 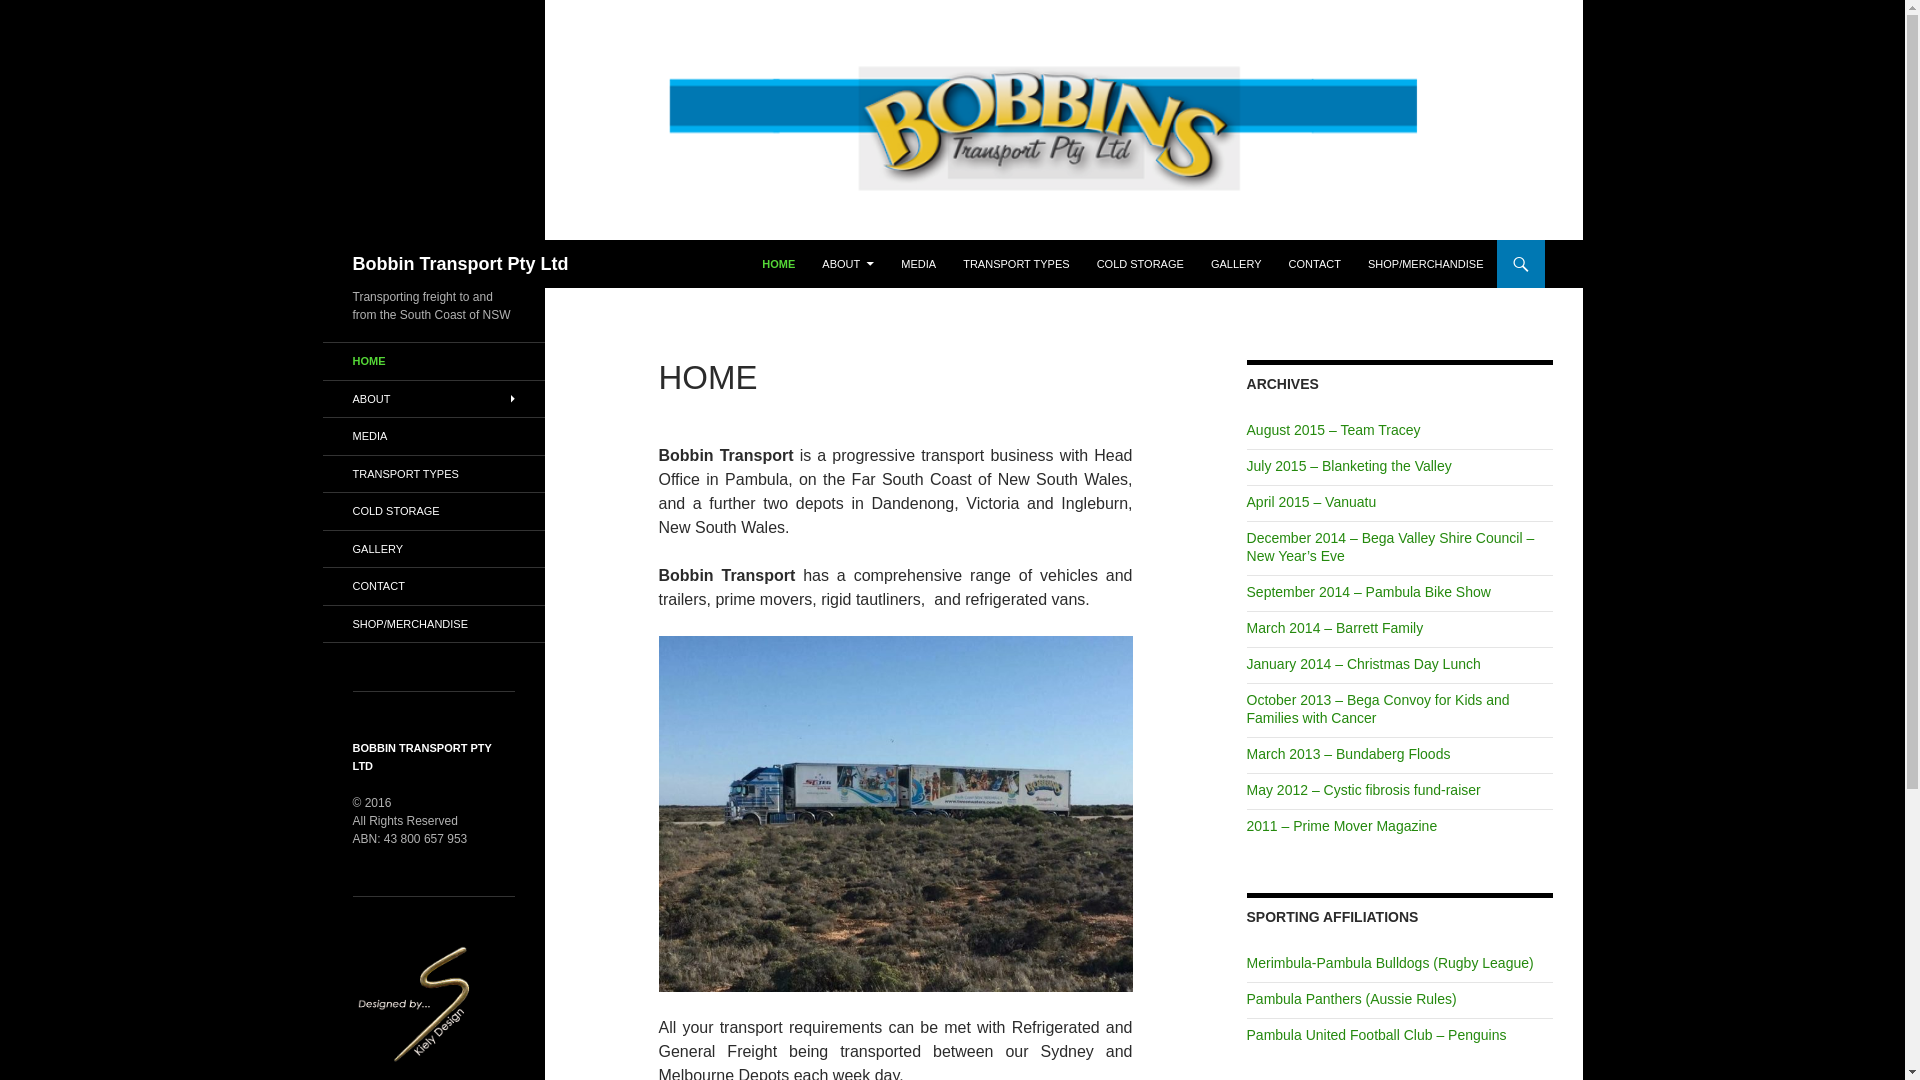 What do you see at coordinates (1236, 264) in the screenshot?
I see `GALLERY` at bounding box center [1236, 264].